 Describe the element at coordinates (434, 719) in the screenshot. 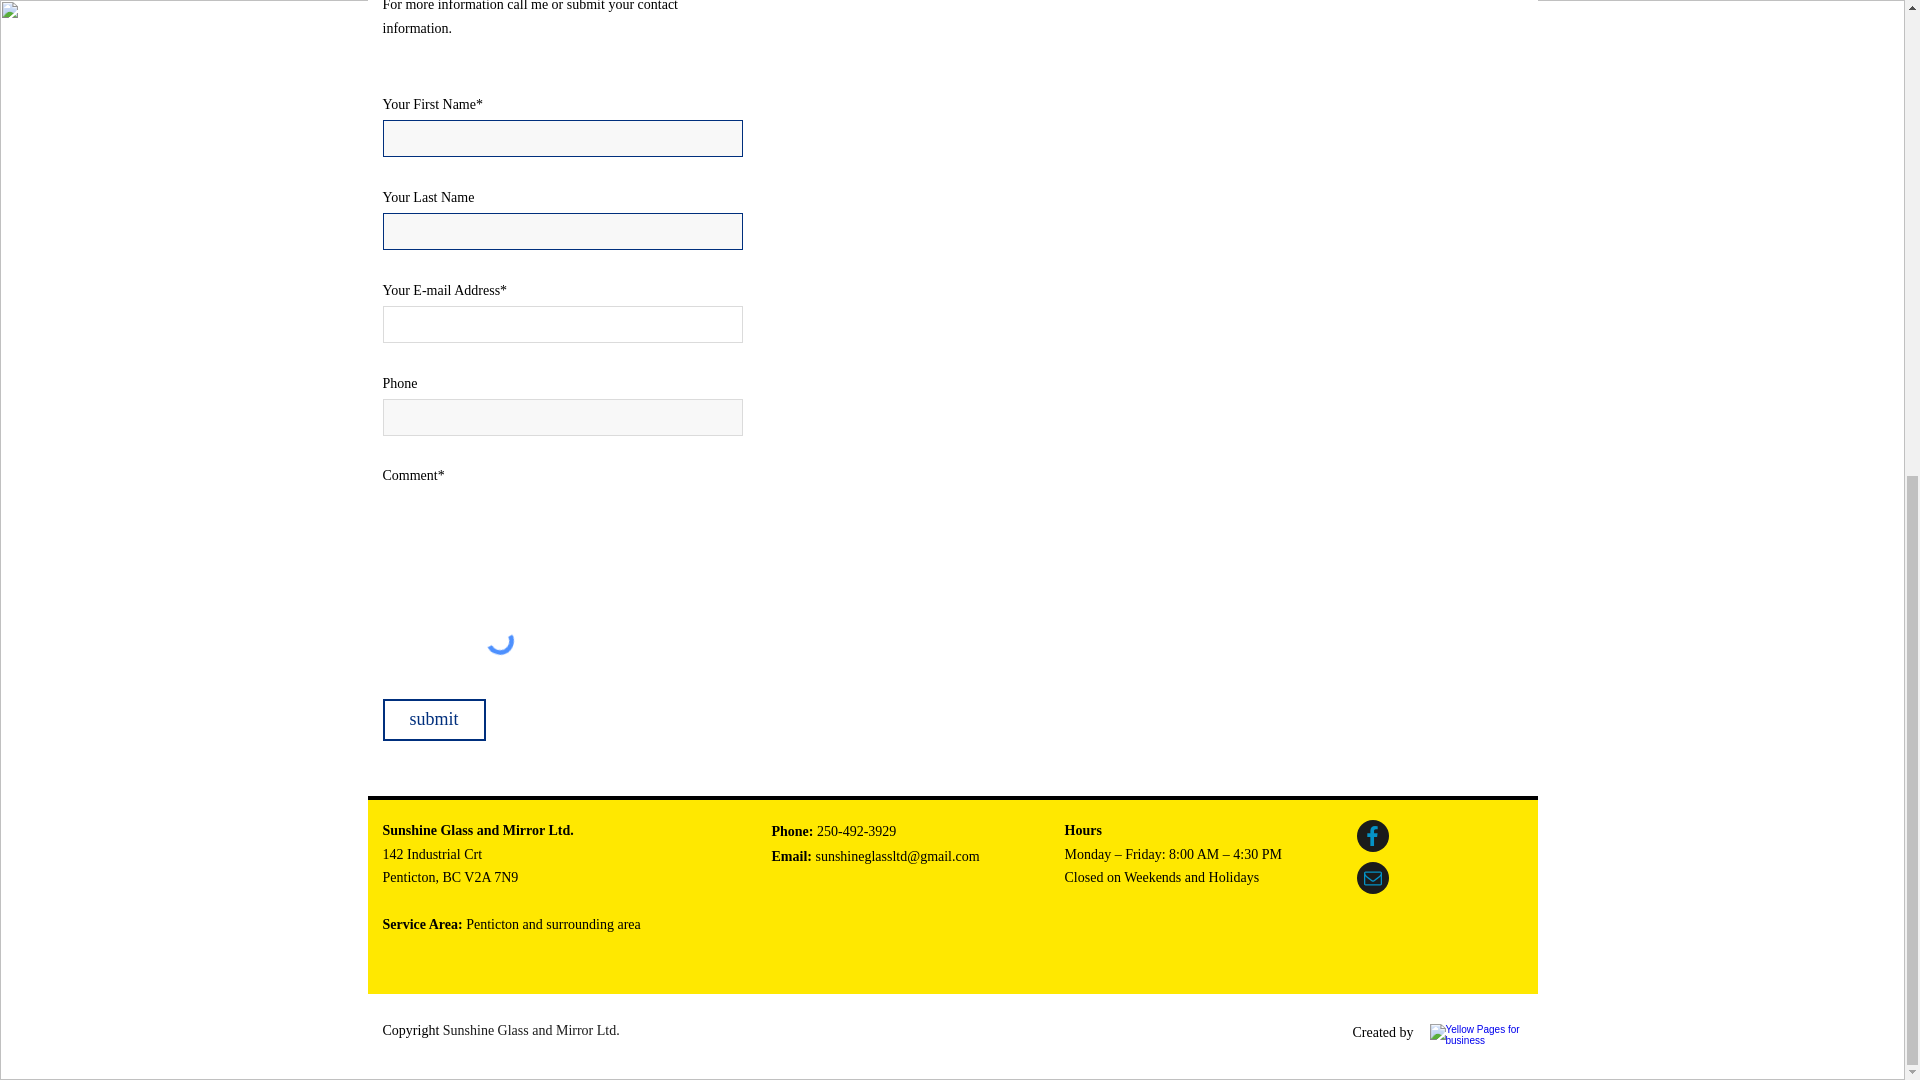

I see `submit` at that location.